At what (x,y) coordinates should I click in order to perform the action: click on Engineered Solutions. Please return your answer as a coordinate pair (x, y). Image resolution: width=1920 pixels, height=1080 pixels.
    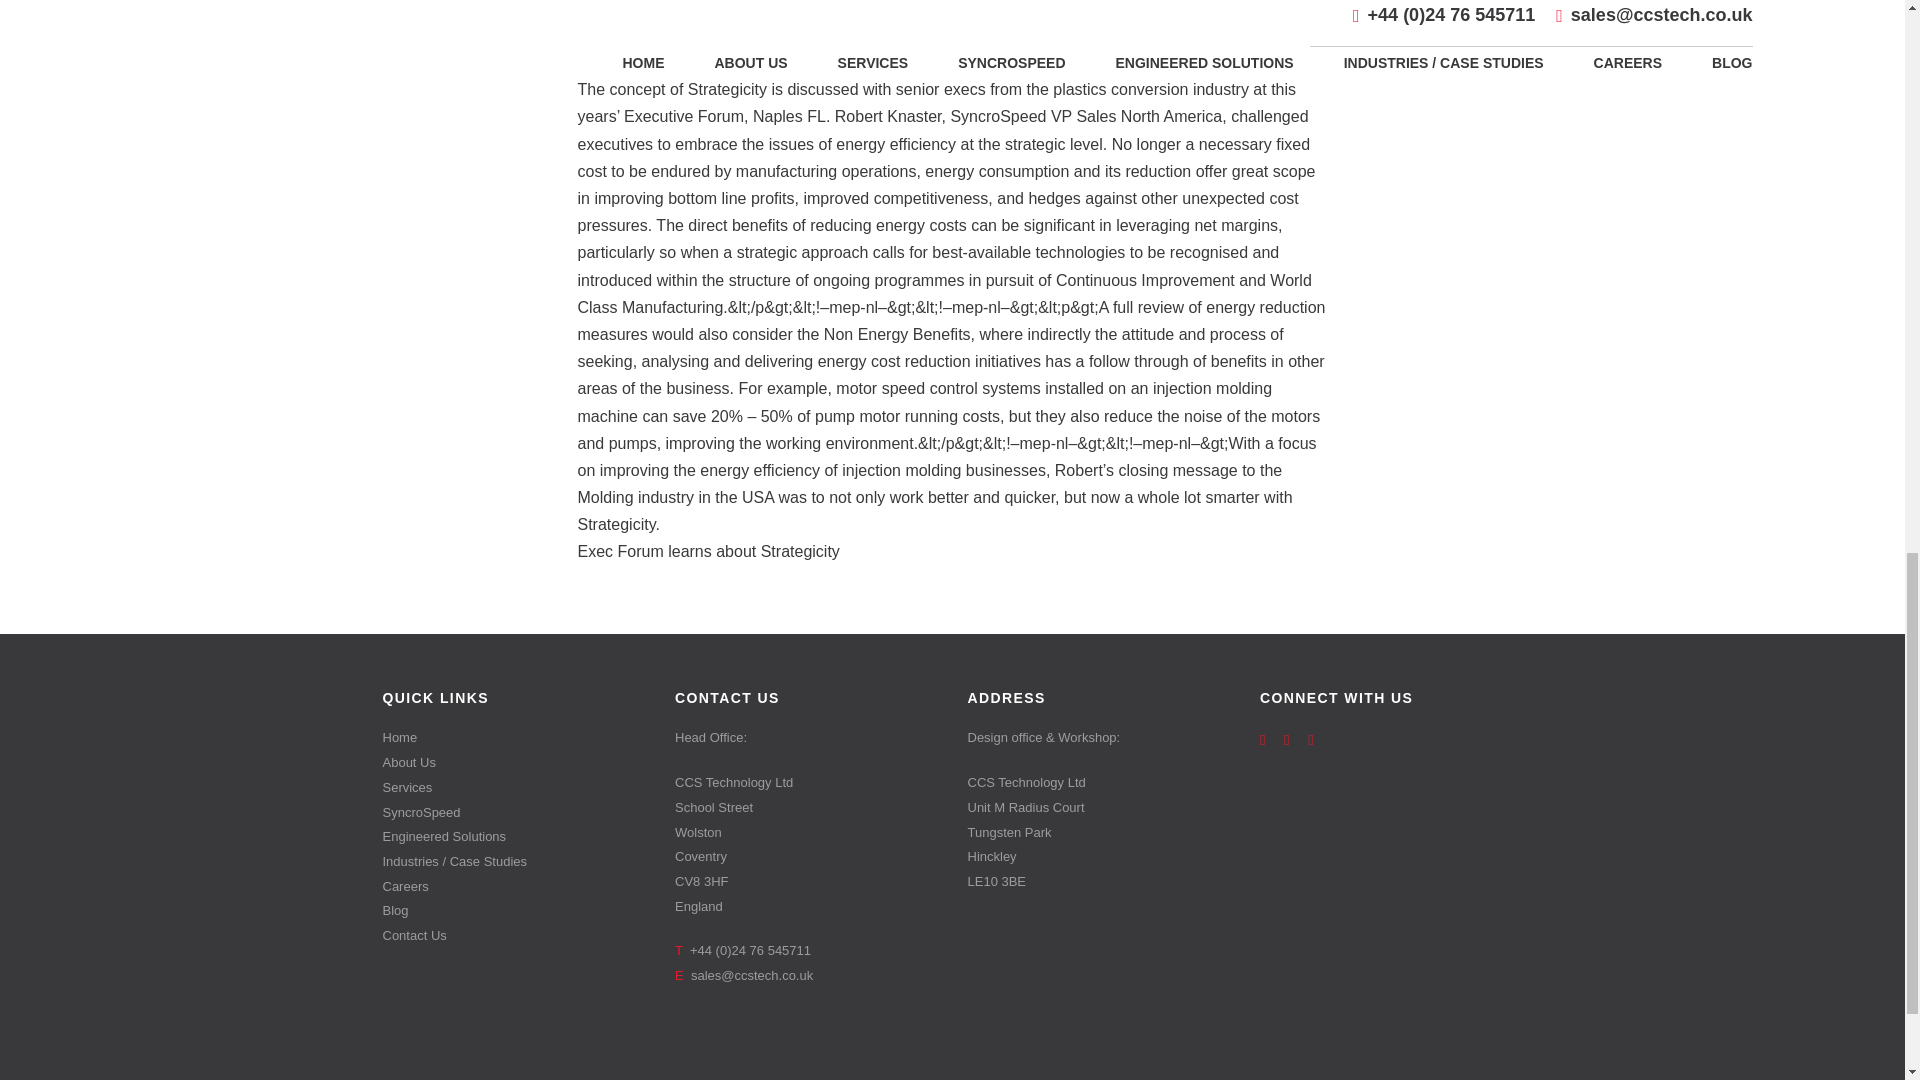
    Looking at the image, I should click on (514, 837).